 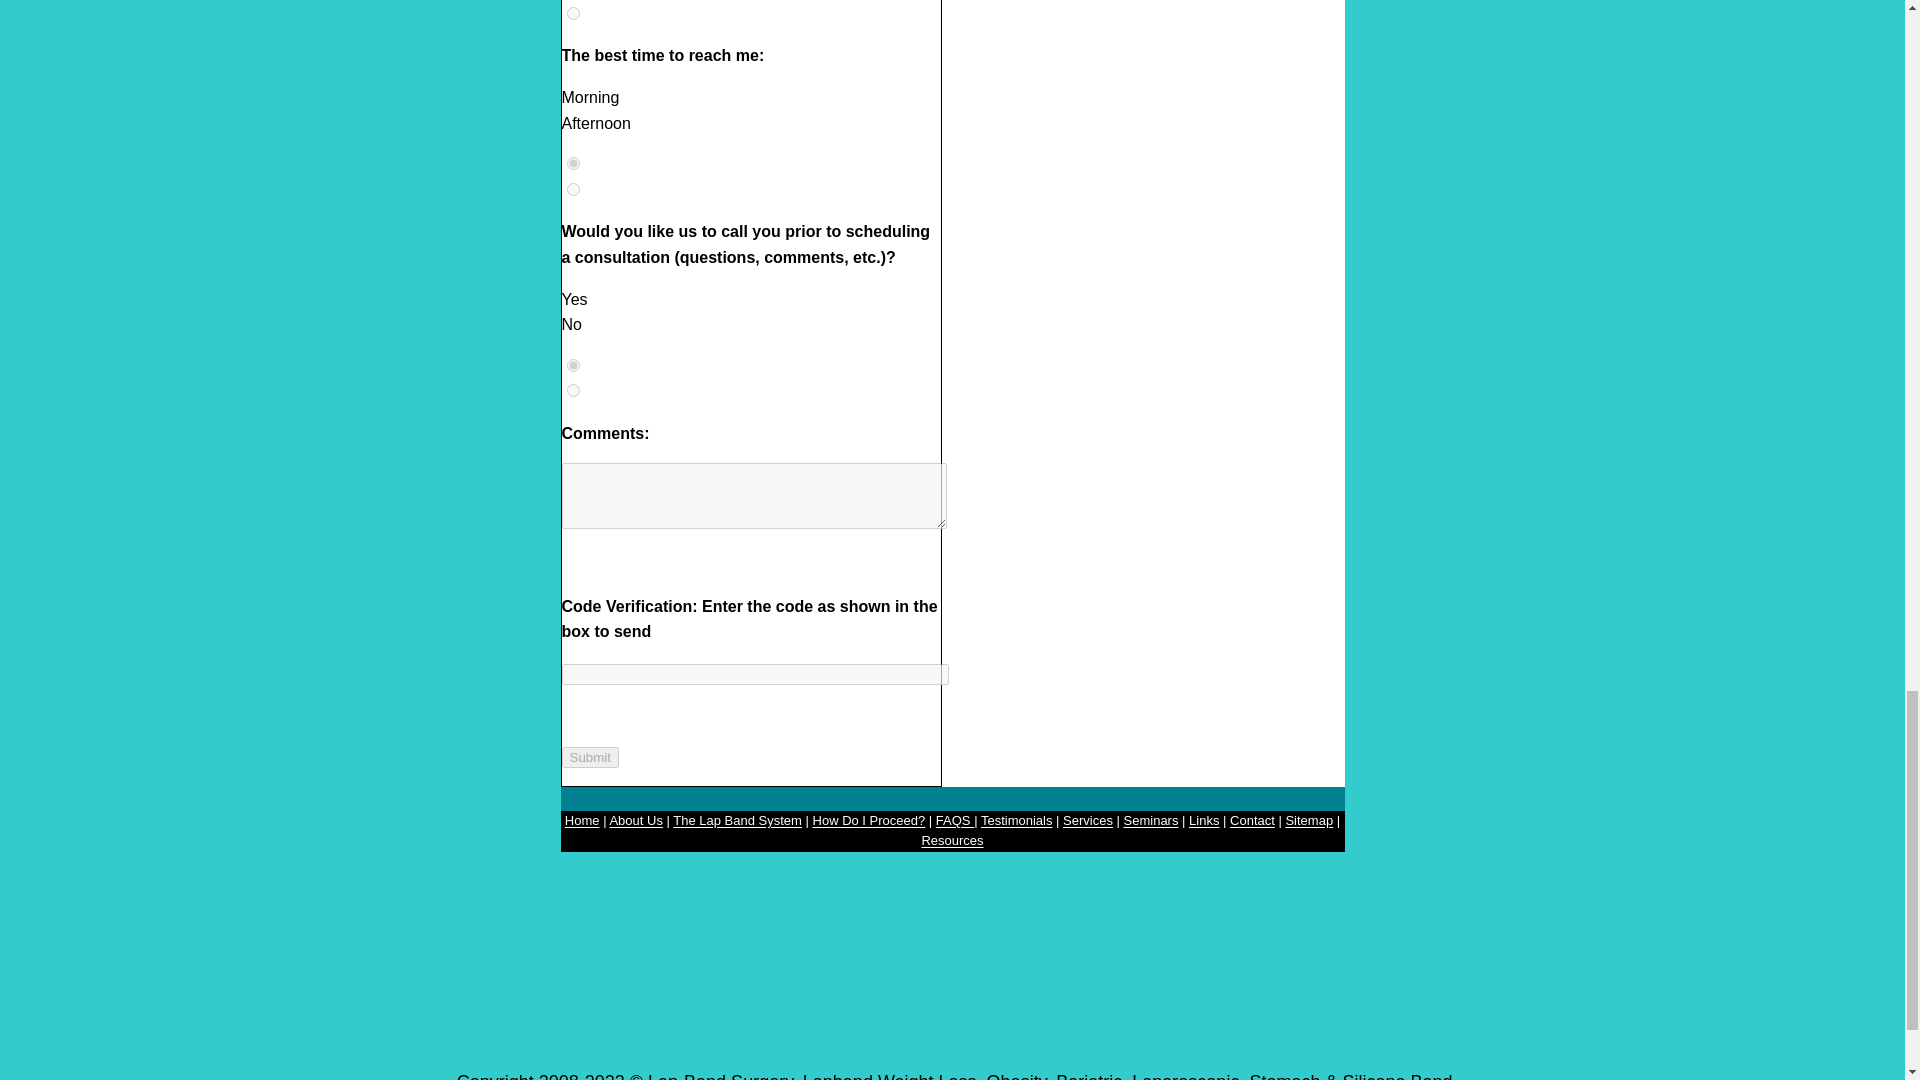 What do you see at coordinates (582, 820) in the screenshot?
I see `Home` at bounding box center [582, 820].